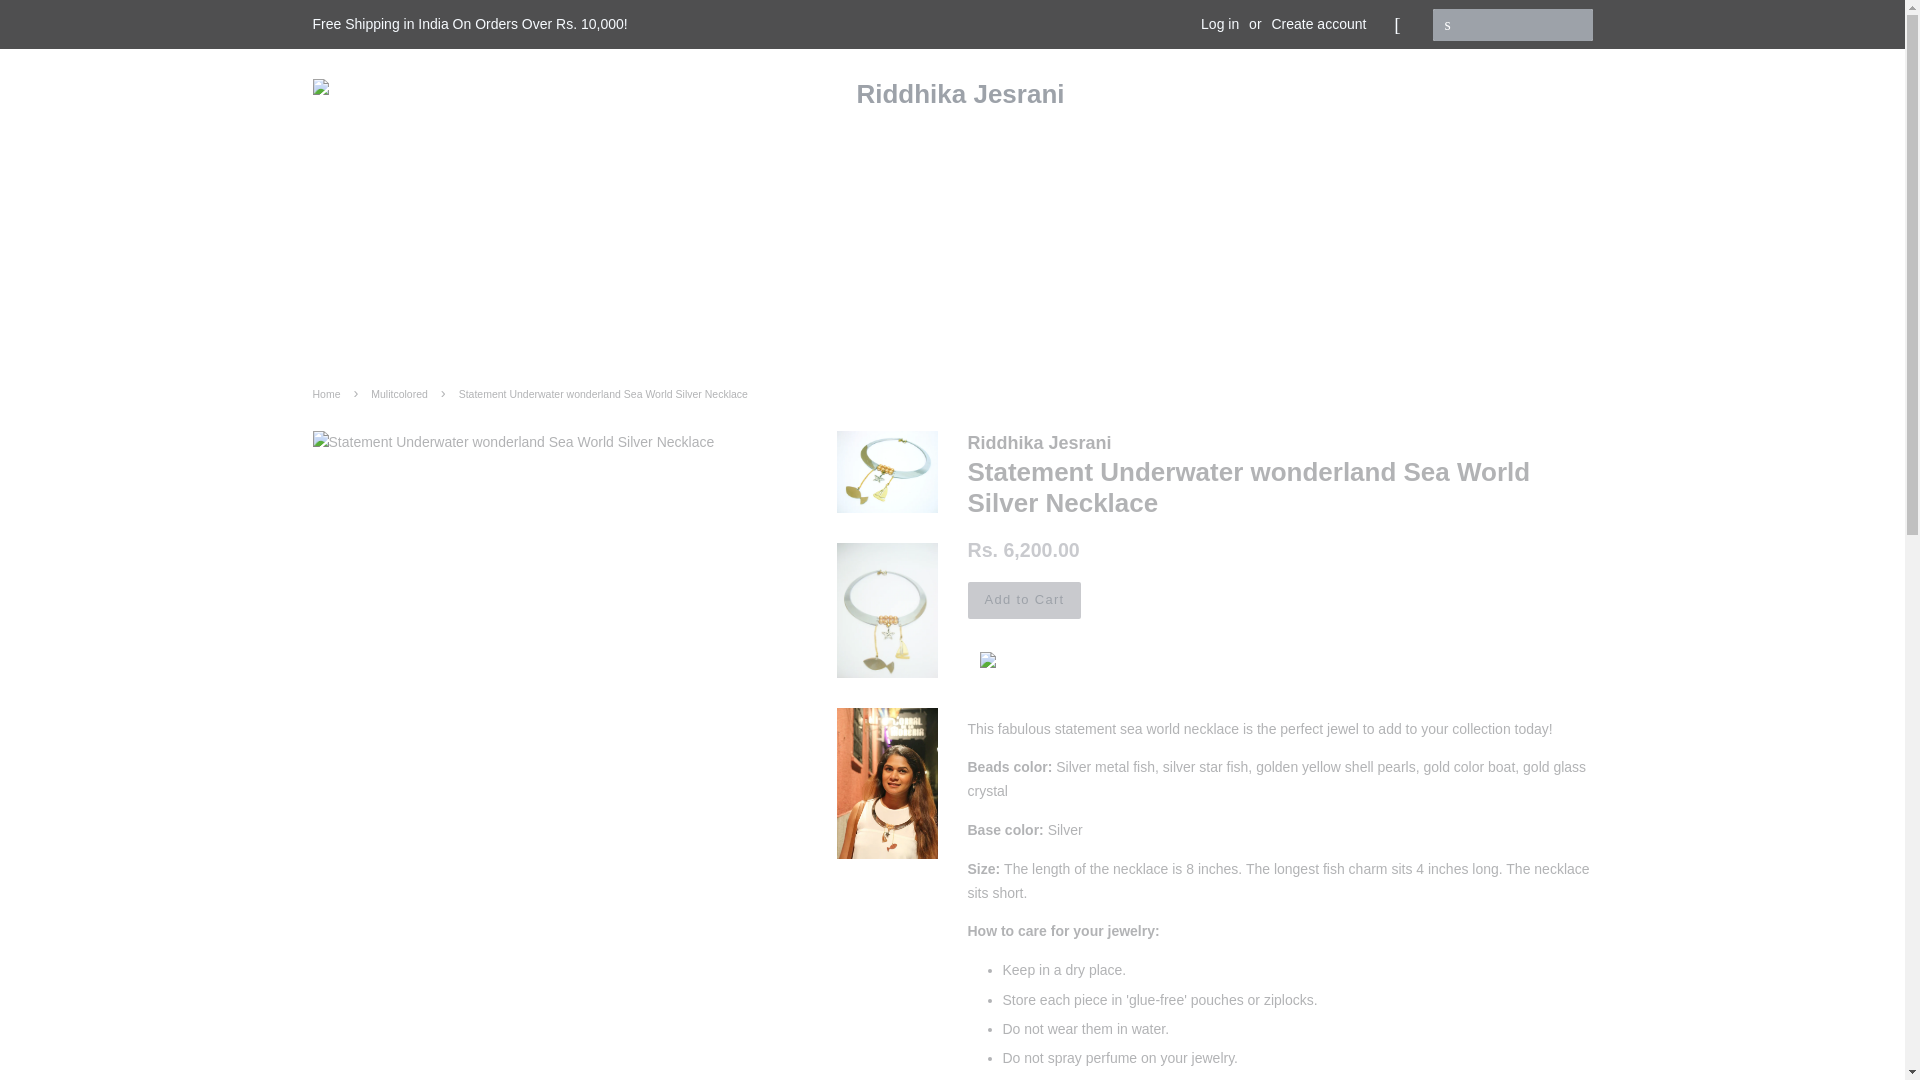 The image size is (1920, 1080). Describe the element at coordinates (1318, 24) in the screenshot. I see `Create account` at that location.